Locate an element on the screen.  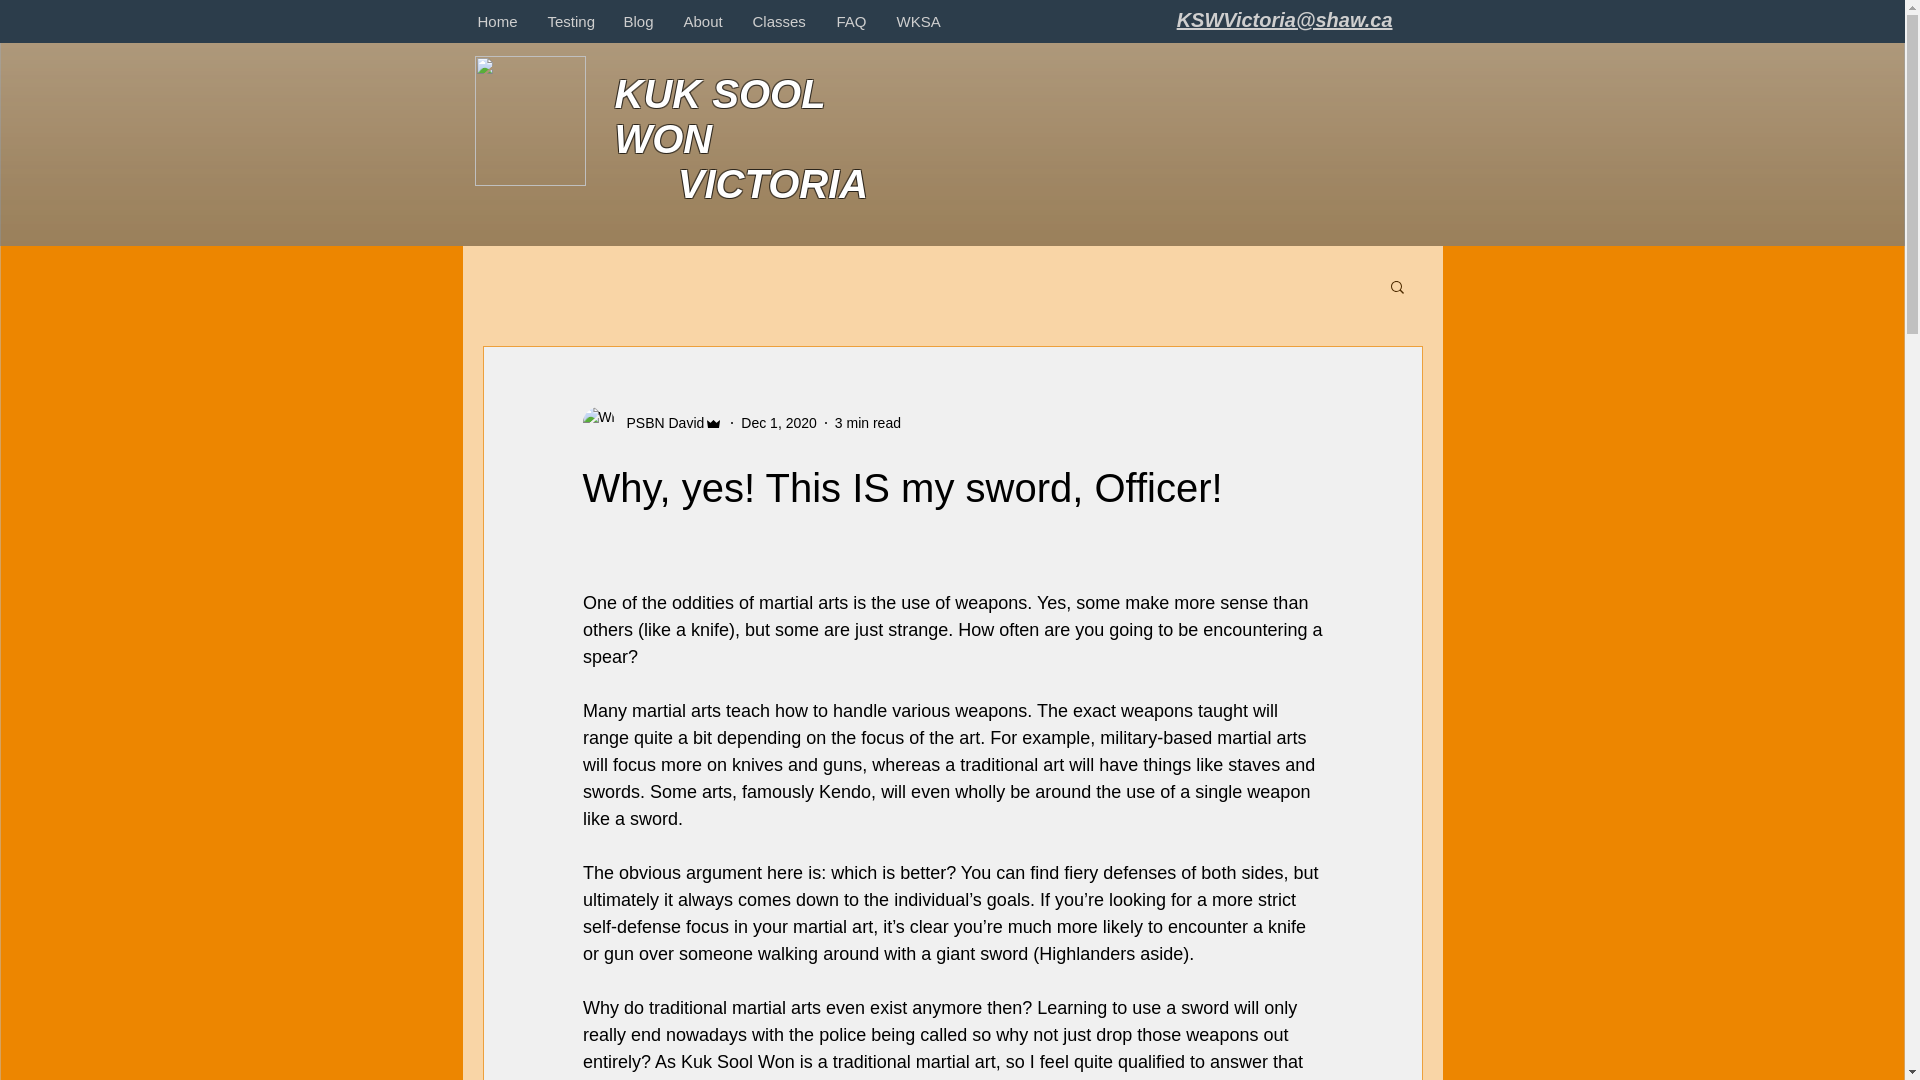
Testing is located at coordinates (570, 20).